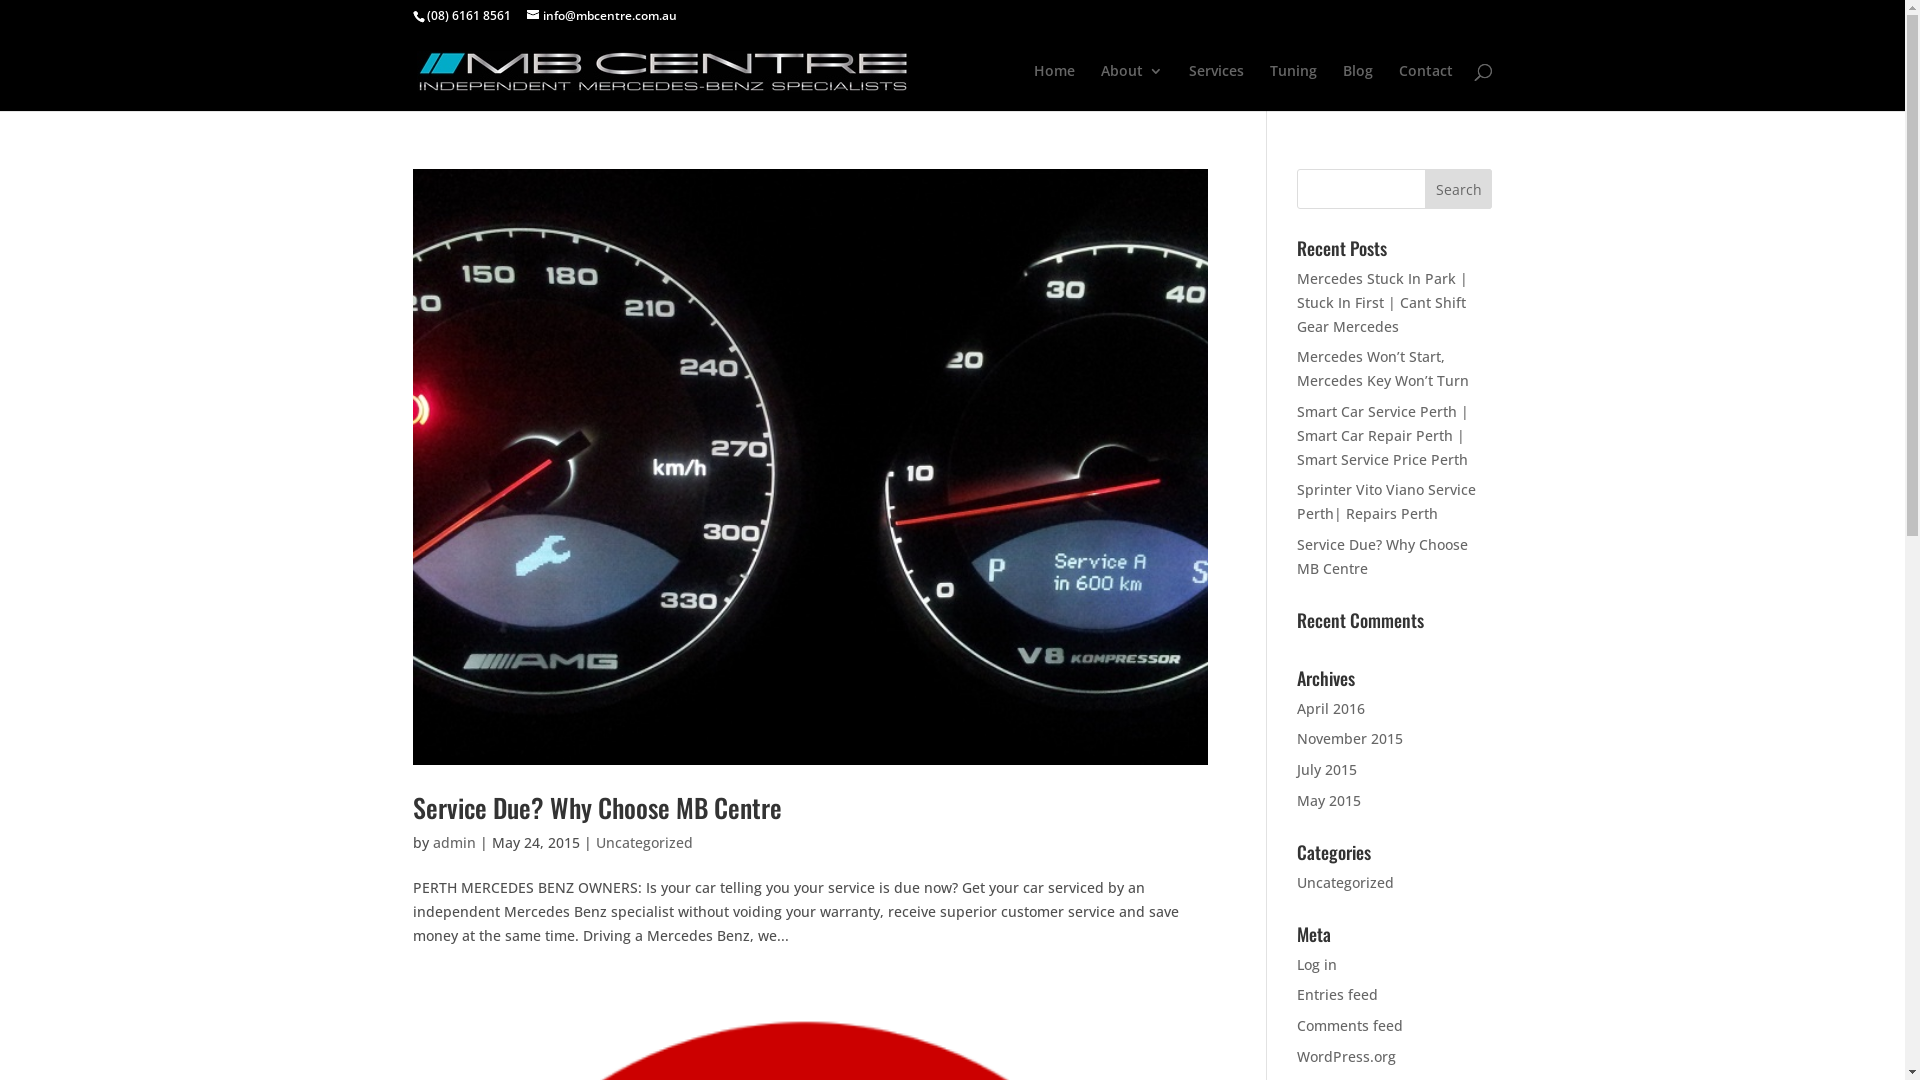  What do you see at coordinates (1317, 964) in the screenshot?
I see `Log in` at bounding box center [1317, 964].